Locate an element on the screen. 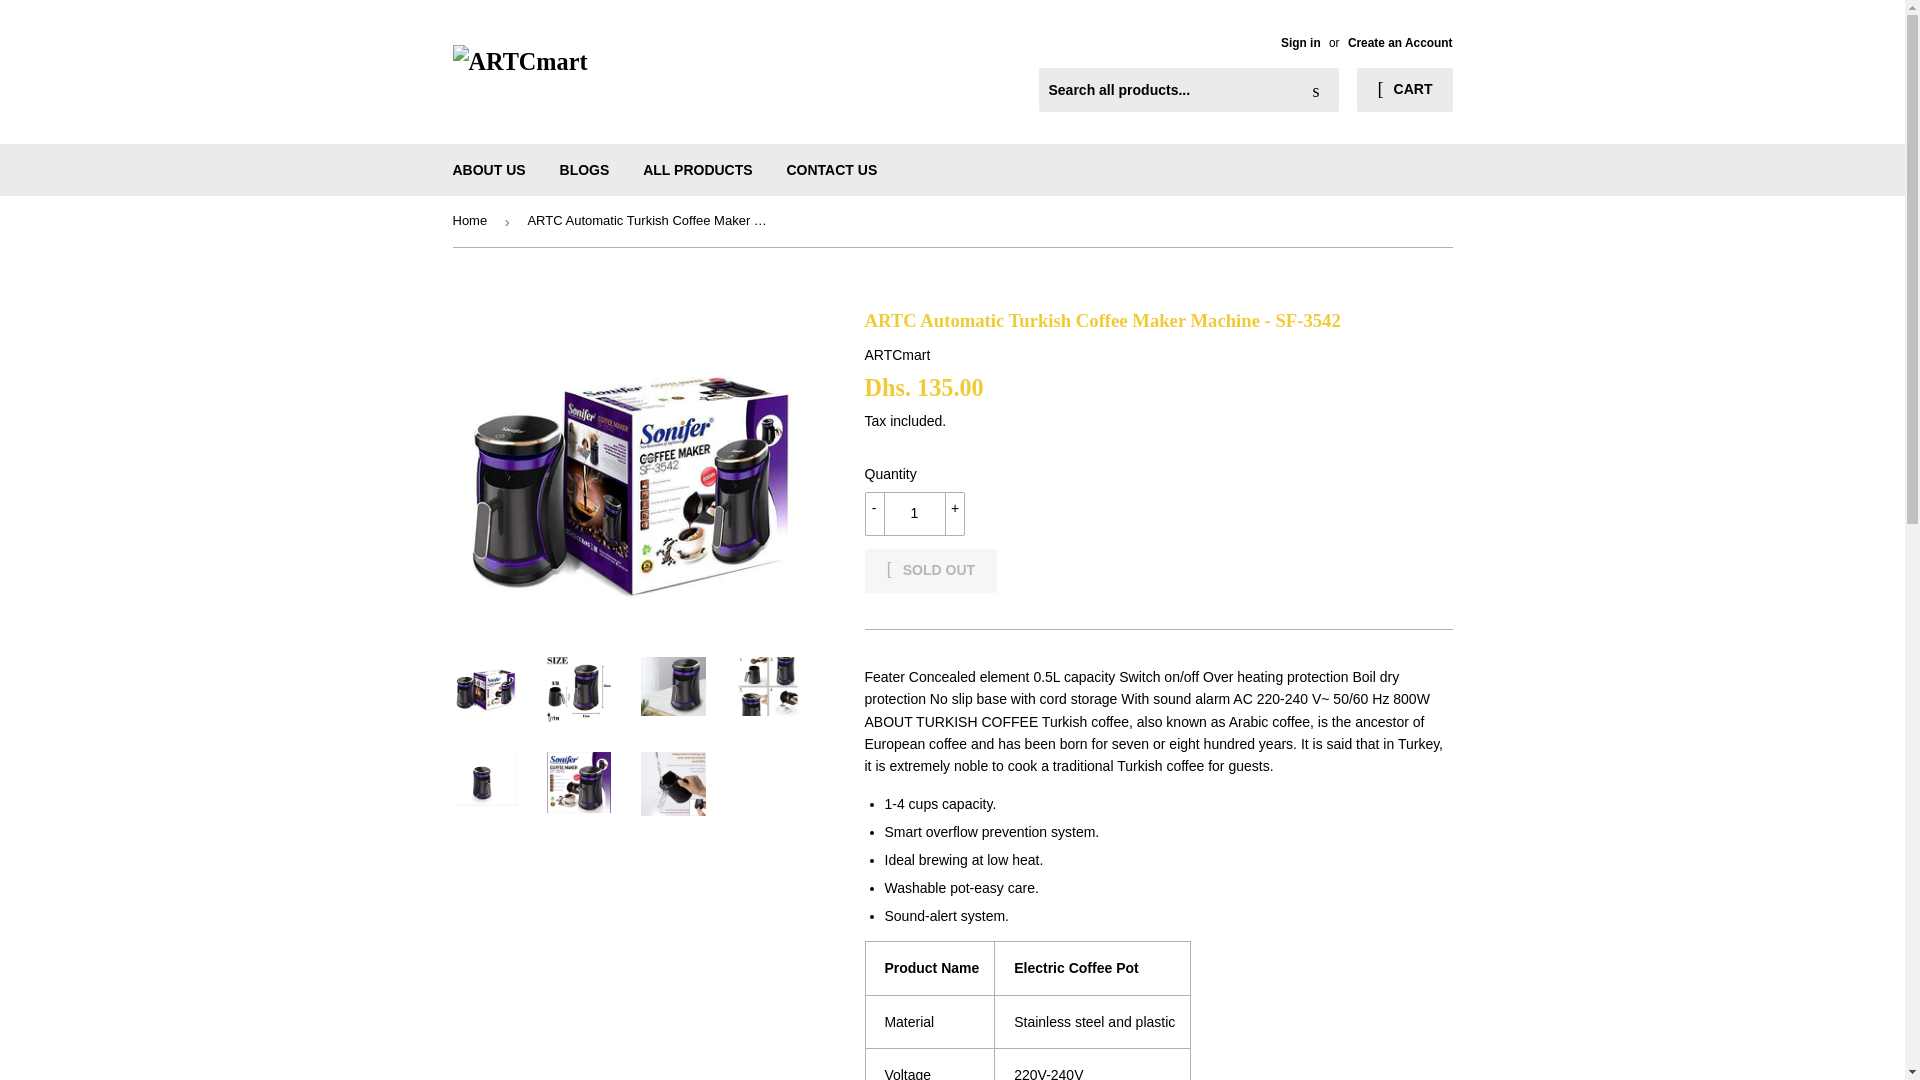 The width and height of the screenshot is (1920, 1080). ALL PRODUCTS is located at coordinates (696, 169).